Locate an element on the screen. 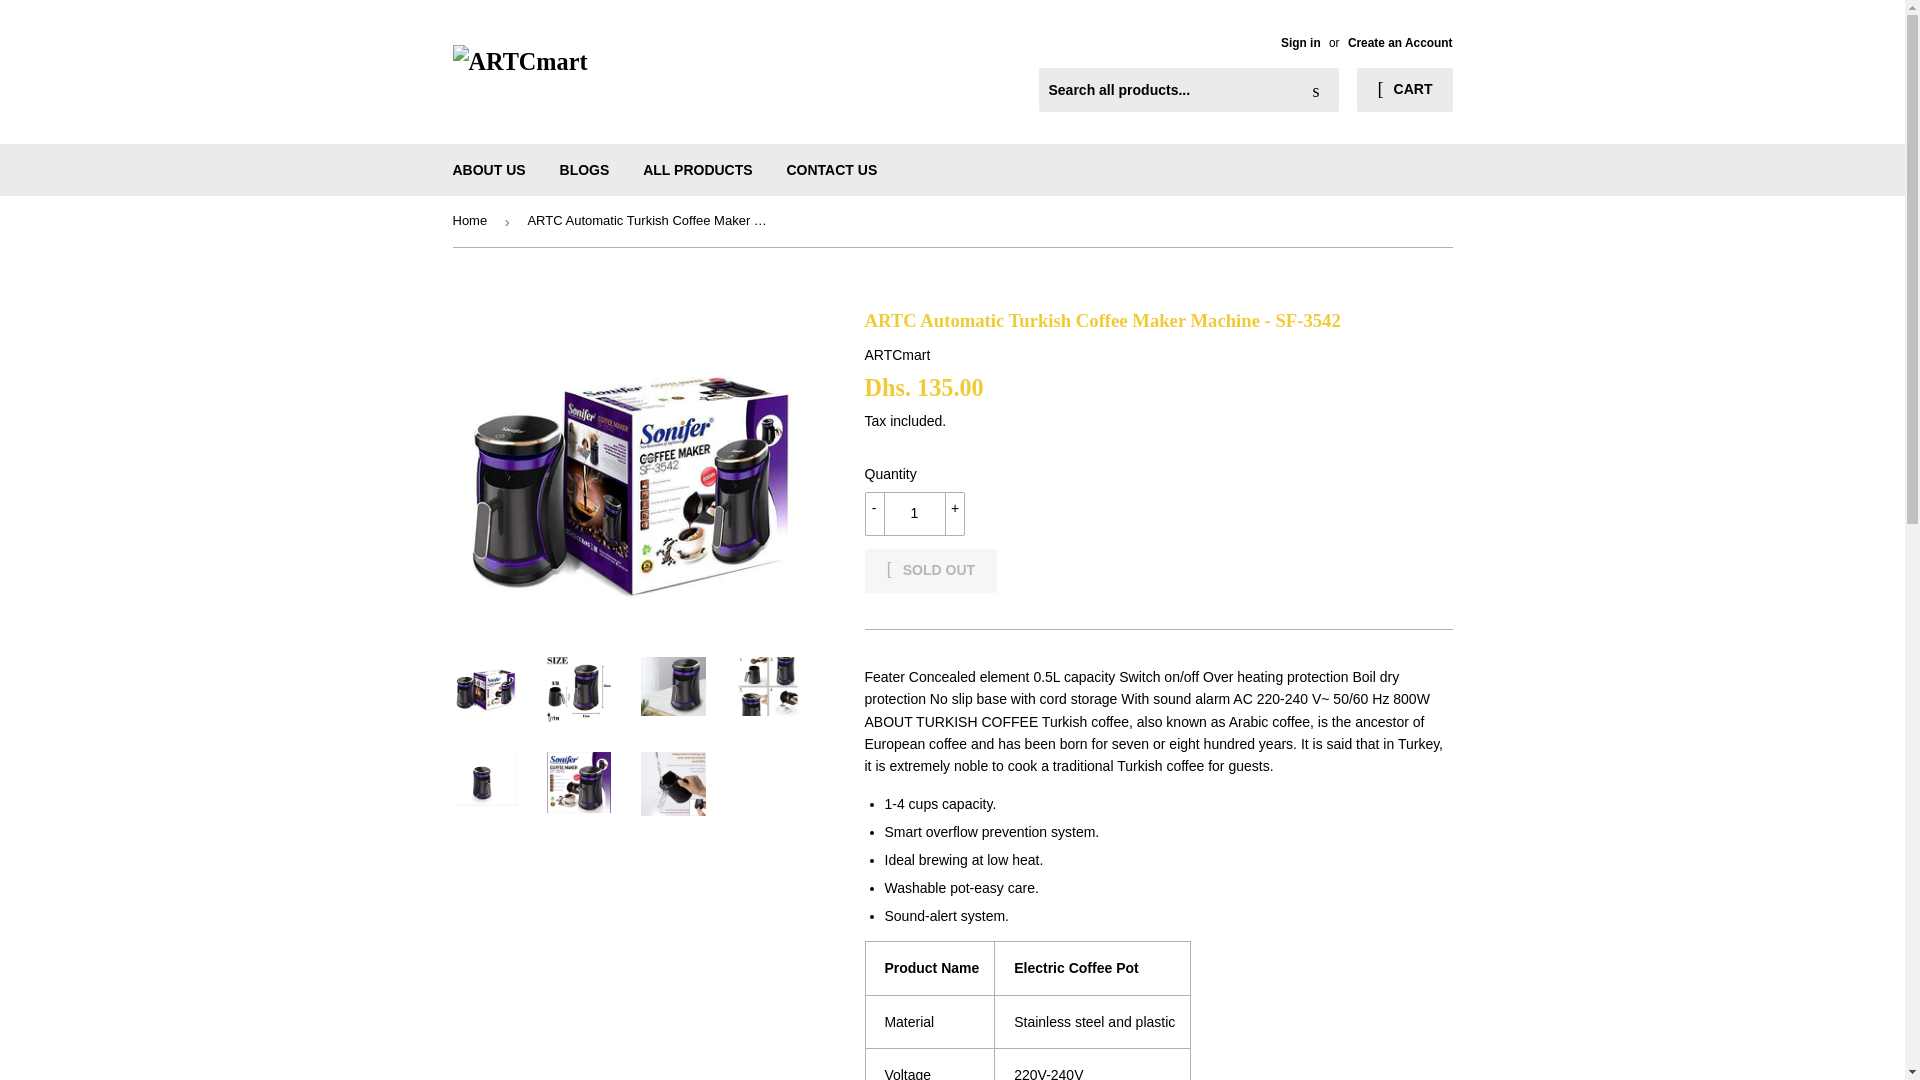 The width and height of the screenshot is (1920, 1080). ALL PRODUCTS is located at coordinates (696, 169).